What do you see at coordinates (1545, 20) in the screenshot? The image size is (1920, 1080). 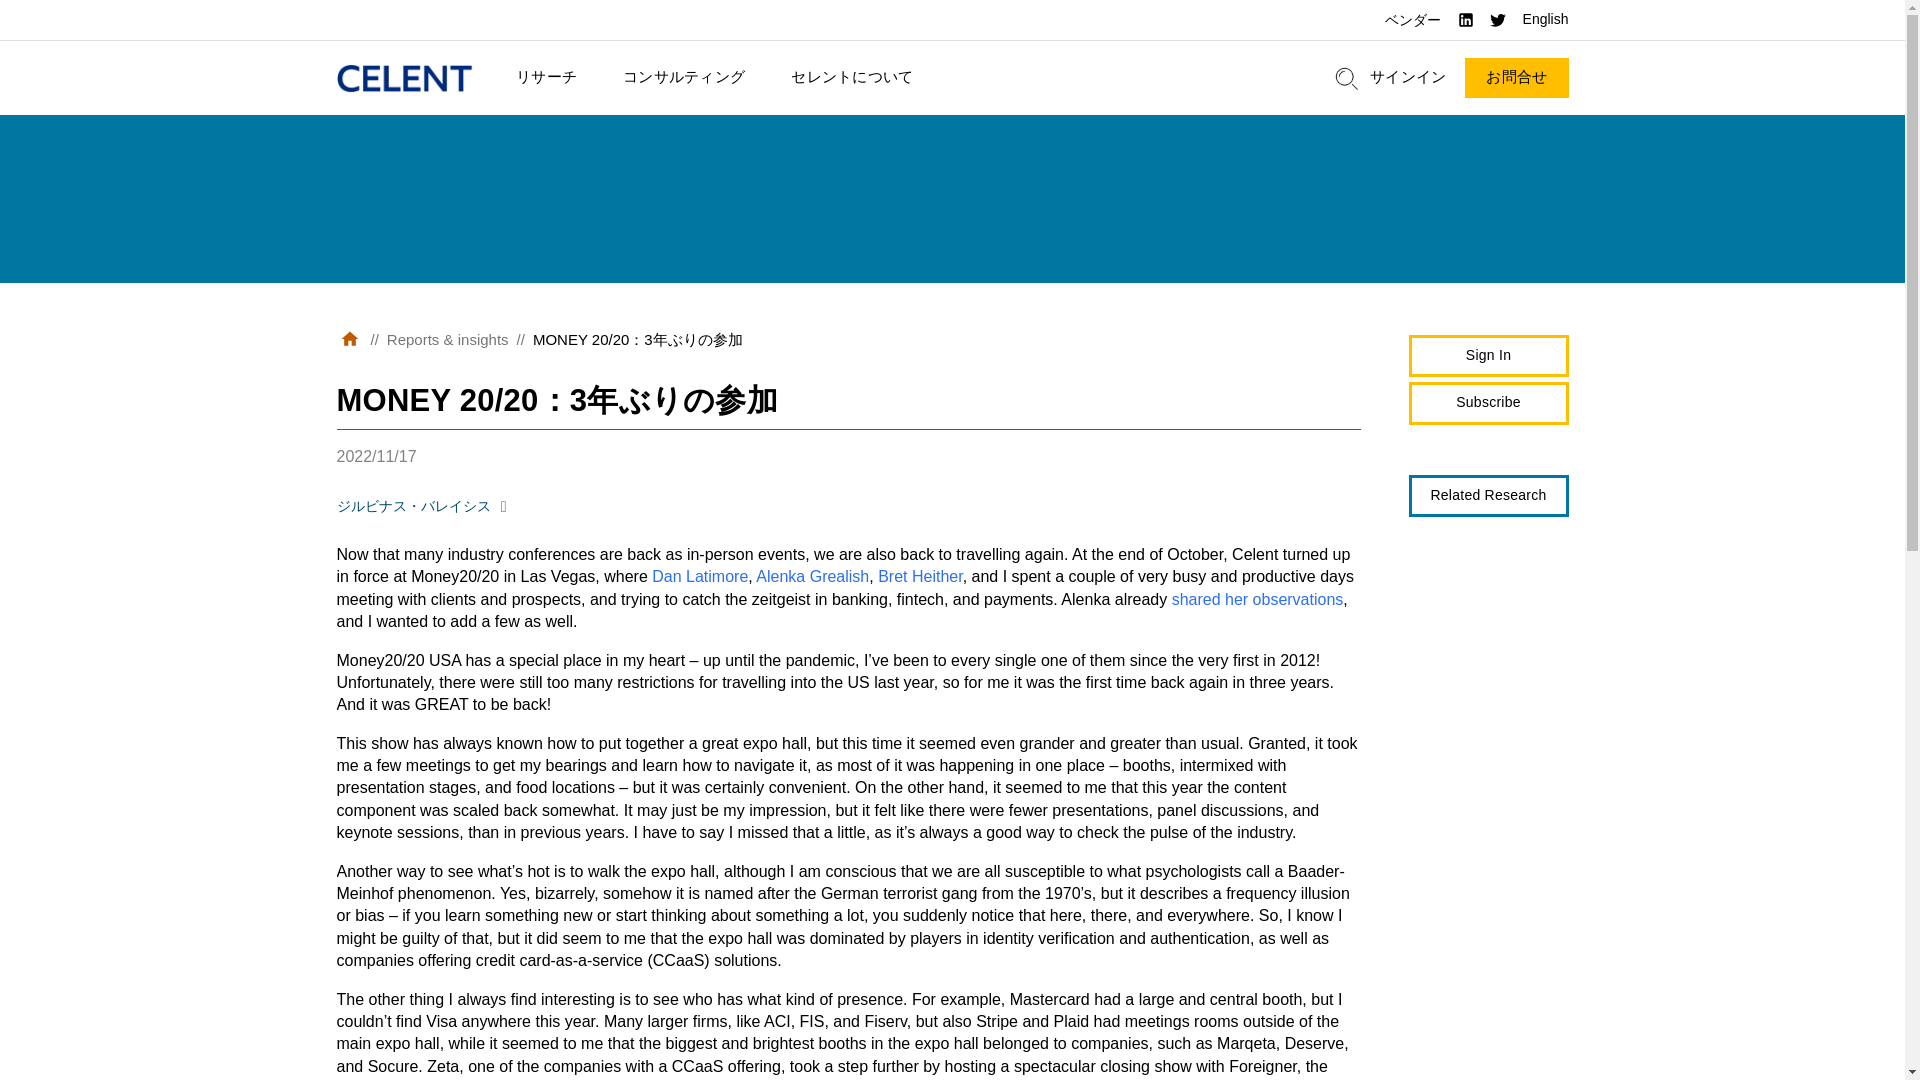 I see `English` at bounding box center [1545, 20].